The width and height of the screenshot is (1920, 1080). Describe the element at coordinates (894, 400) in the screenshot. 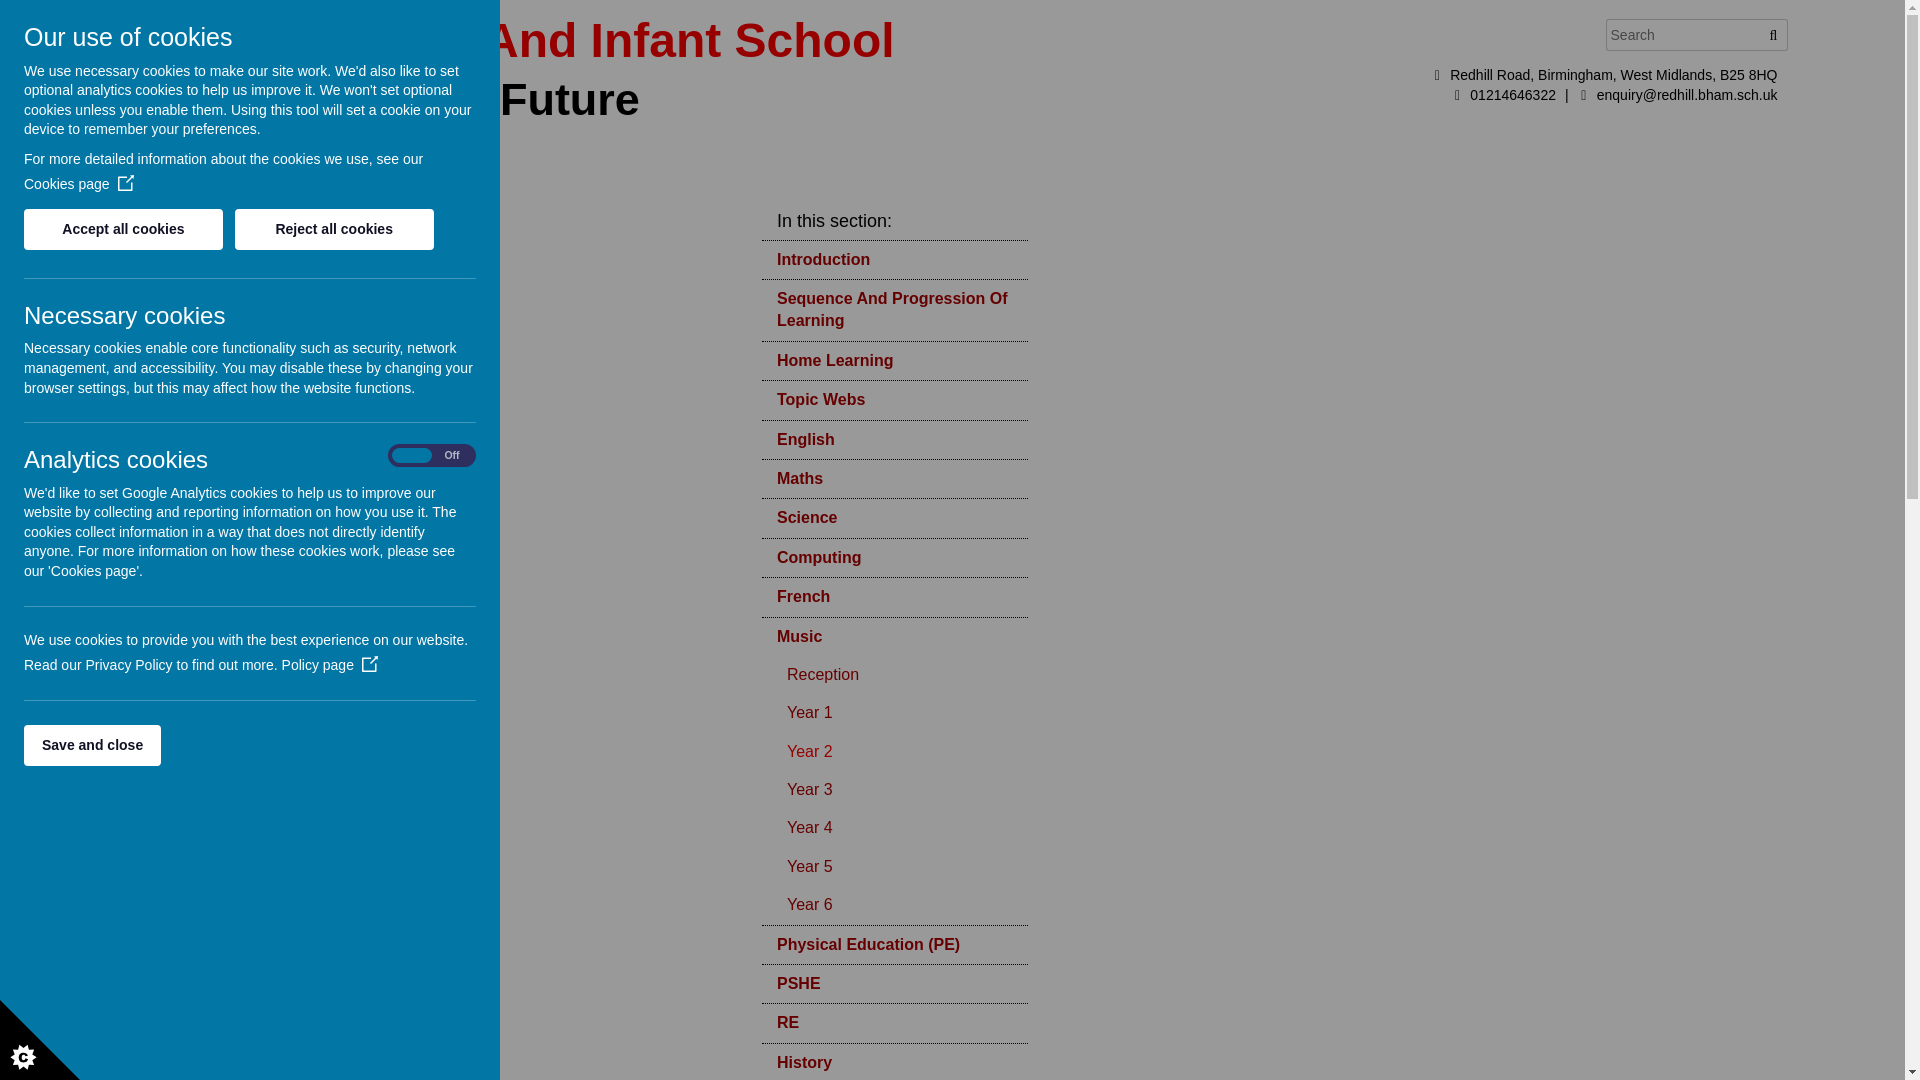

I see `Topic Webs` at that location.